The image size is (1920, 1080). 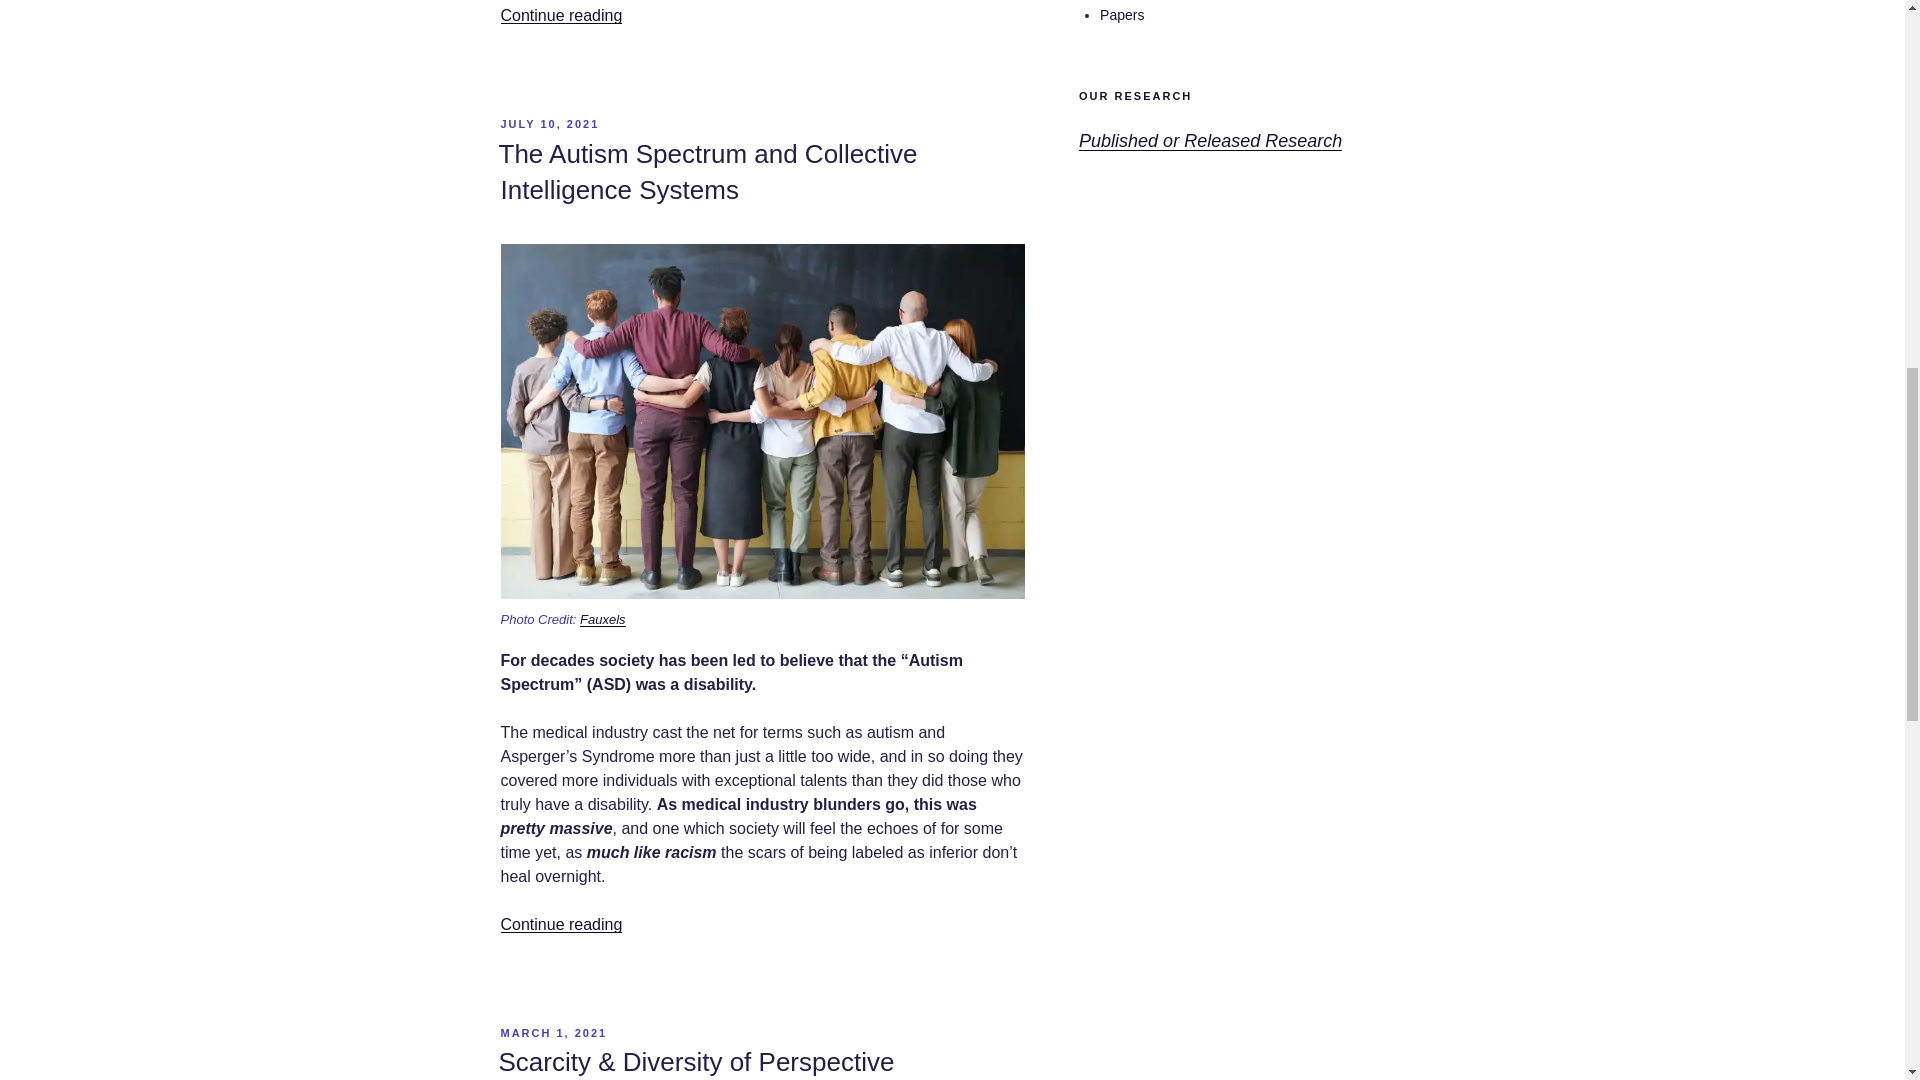 I want to click on The Autism Spectrum and Collective Intelligence Systems, so click(x=707, y=171).